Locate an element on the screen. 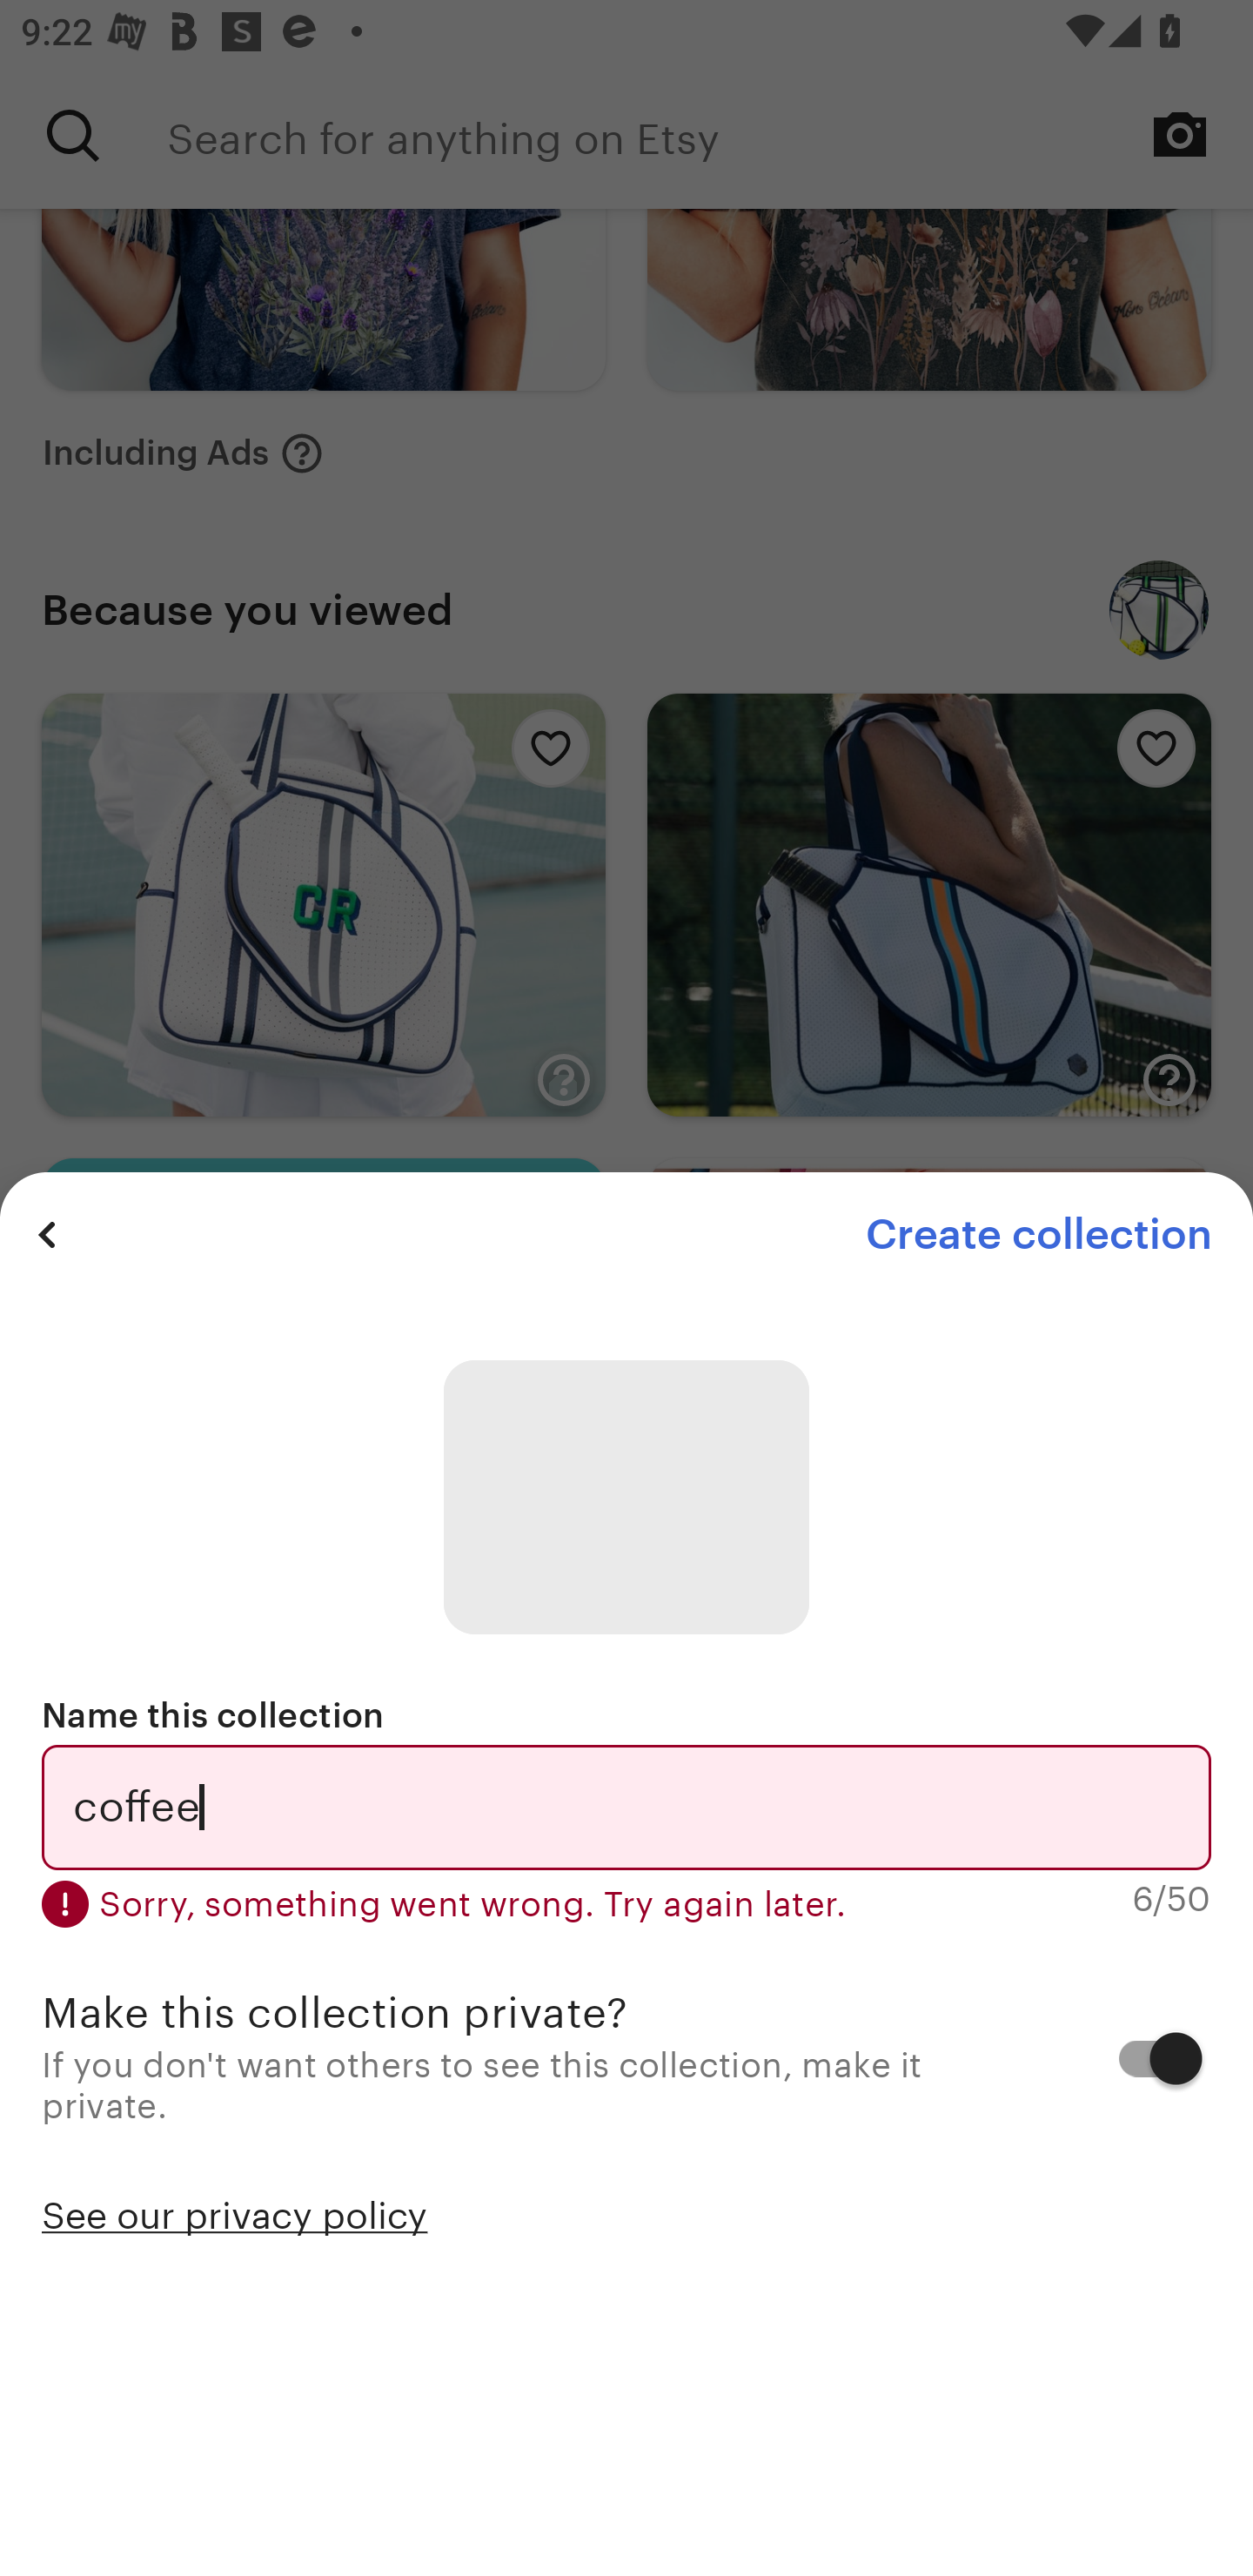 The width and height of the screenshot is (1253, 2576). Previous is located at coordinates (47, 1234).